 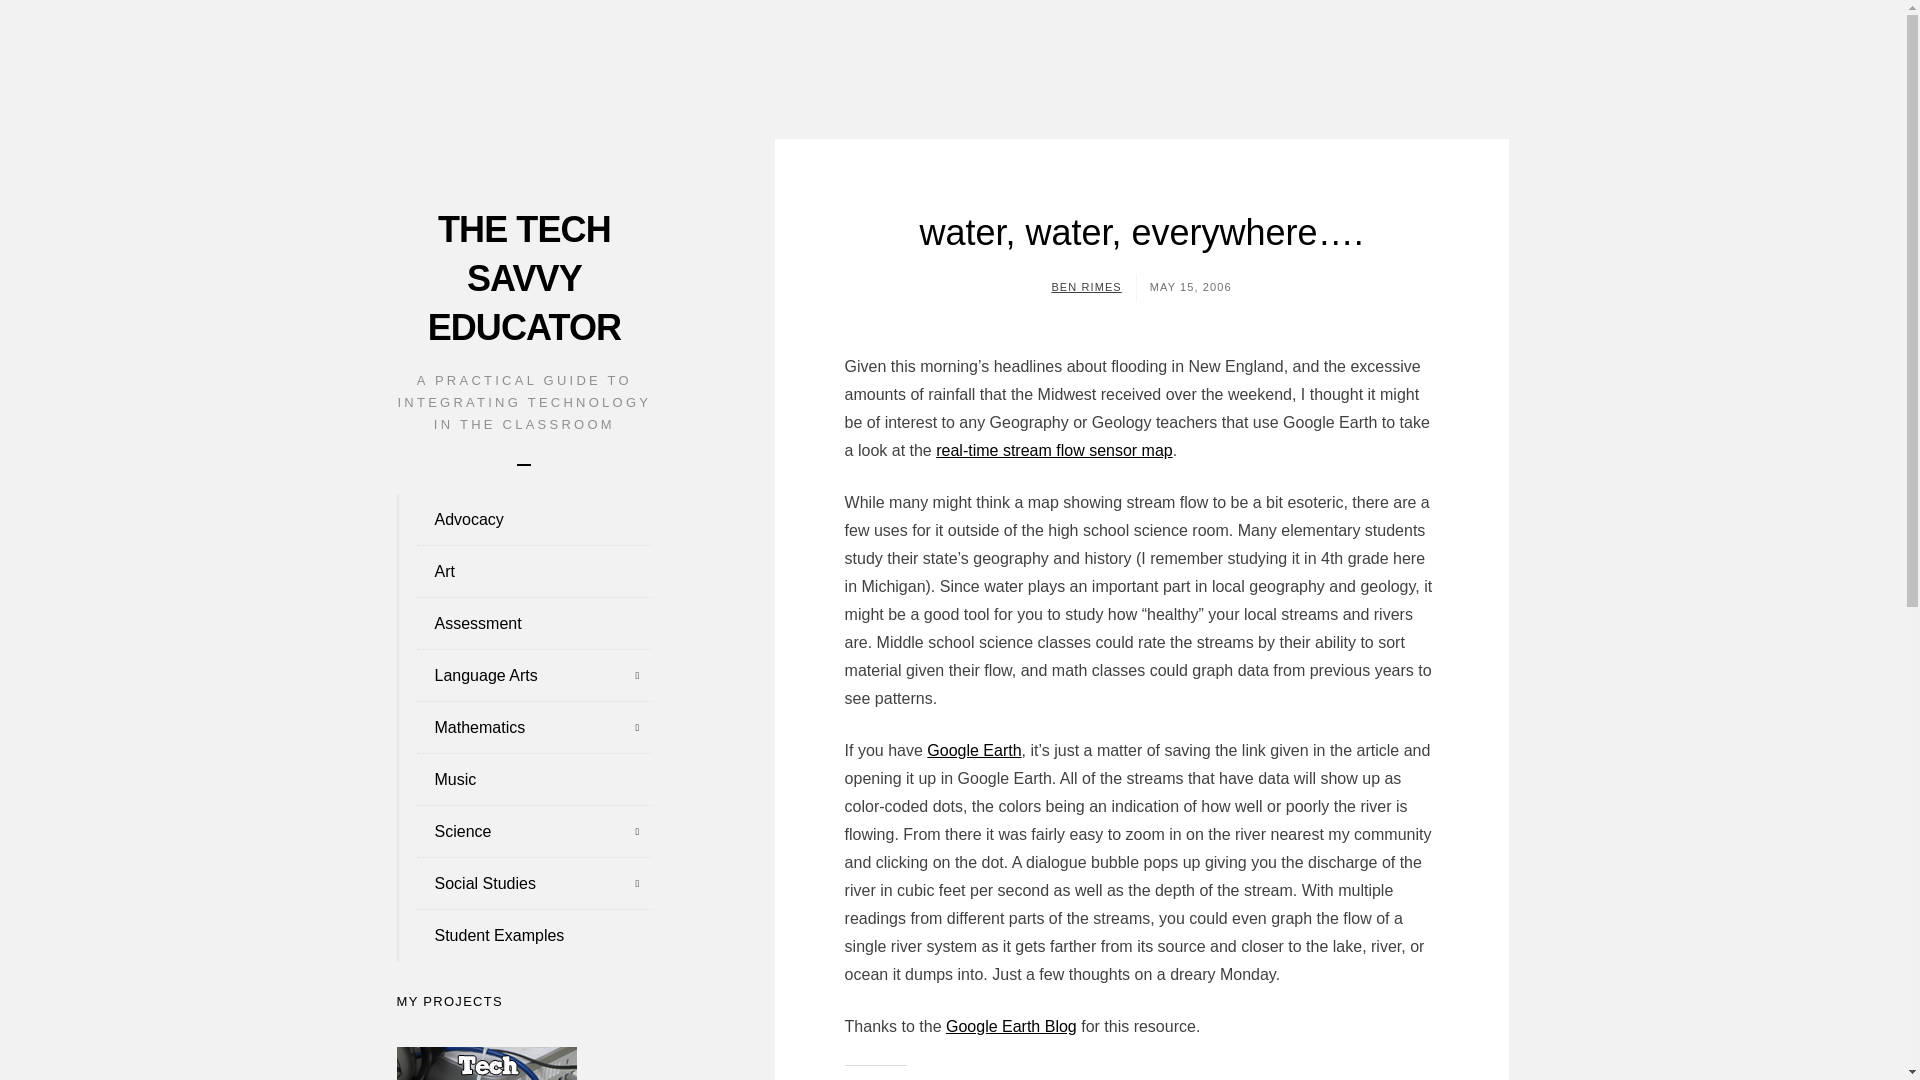 What do you see at coordinates (524, 520) in the screenshot?
I see `Advocacy` at bounding box center [524, 520].